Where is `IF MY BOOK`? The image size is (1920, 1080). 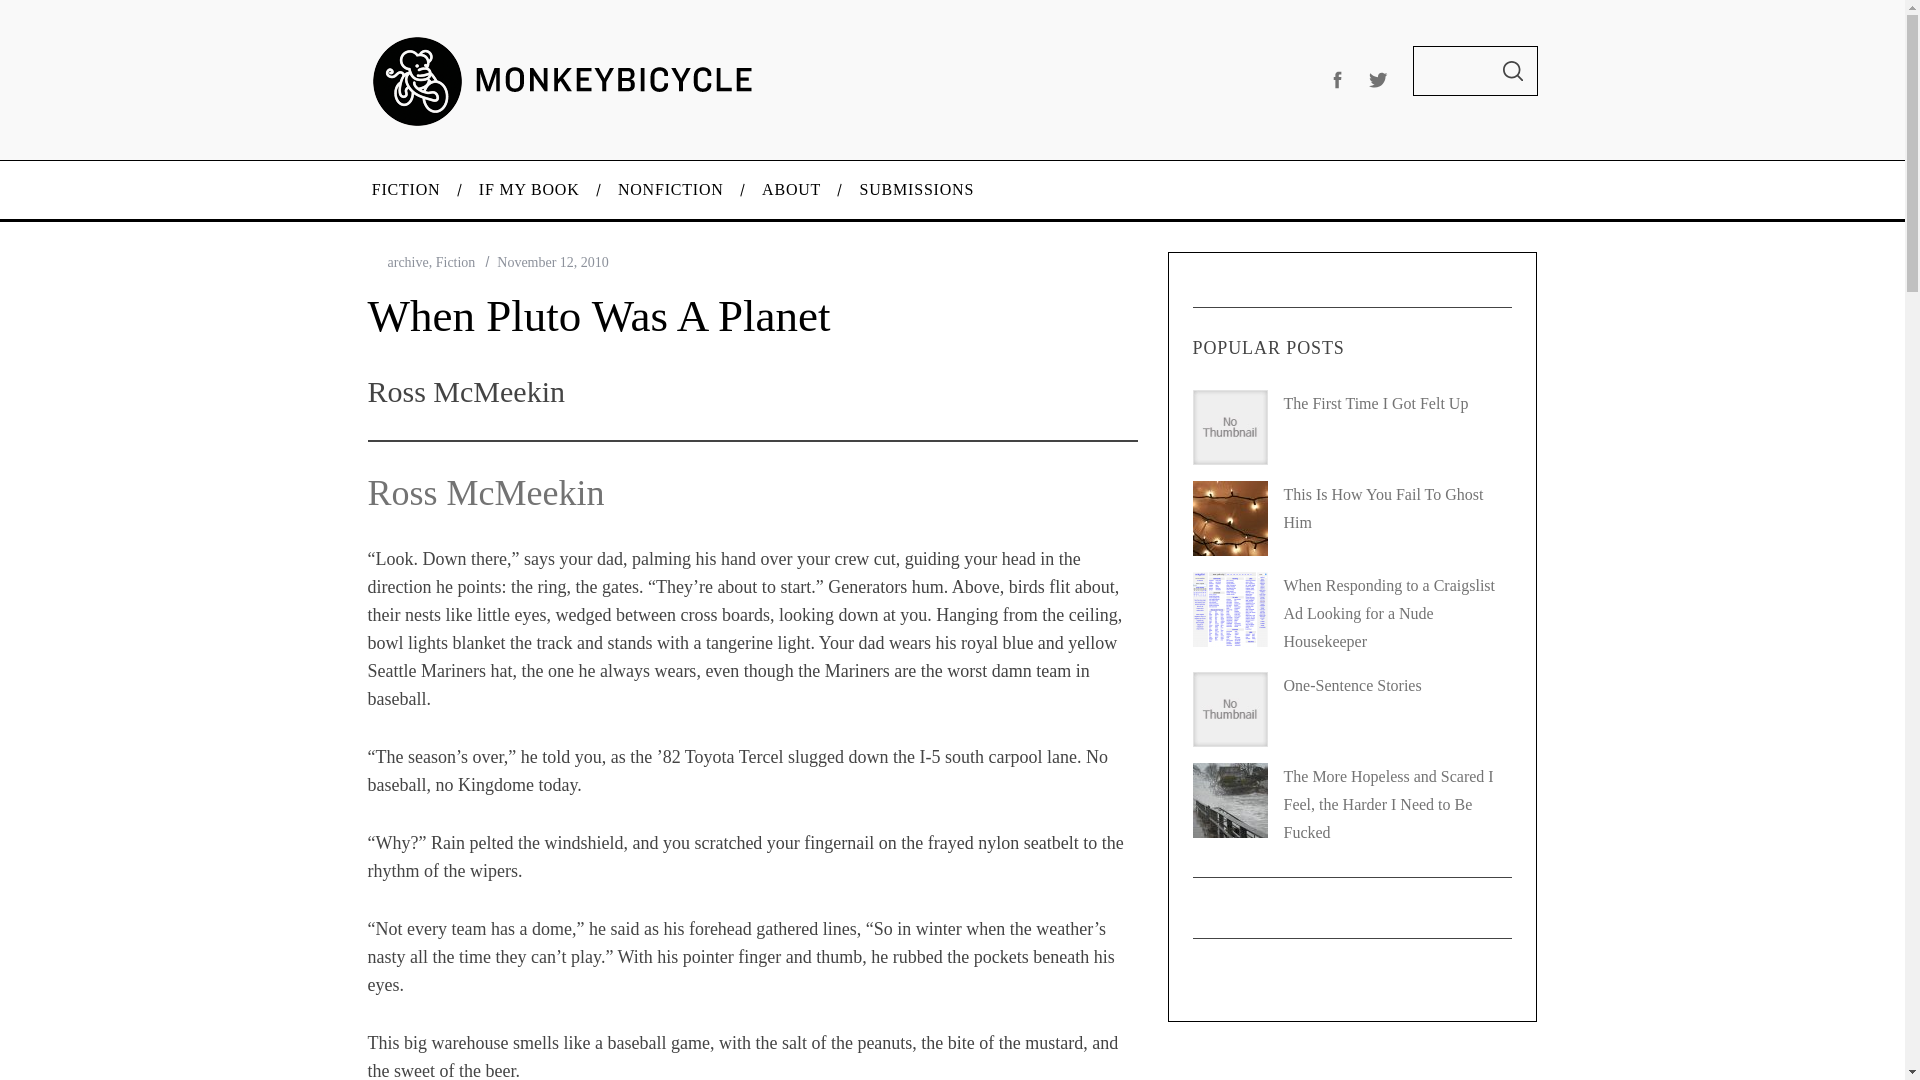
IF MY BOOK is located at coordinates (530, 190).